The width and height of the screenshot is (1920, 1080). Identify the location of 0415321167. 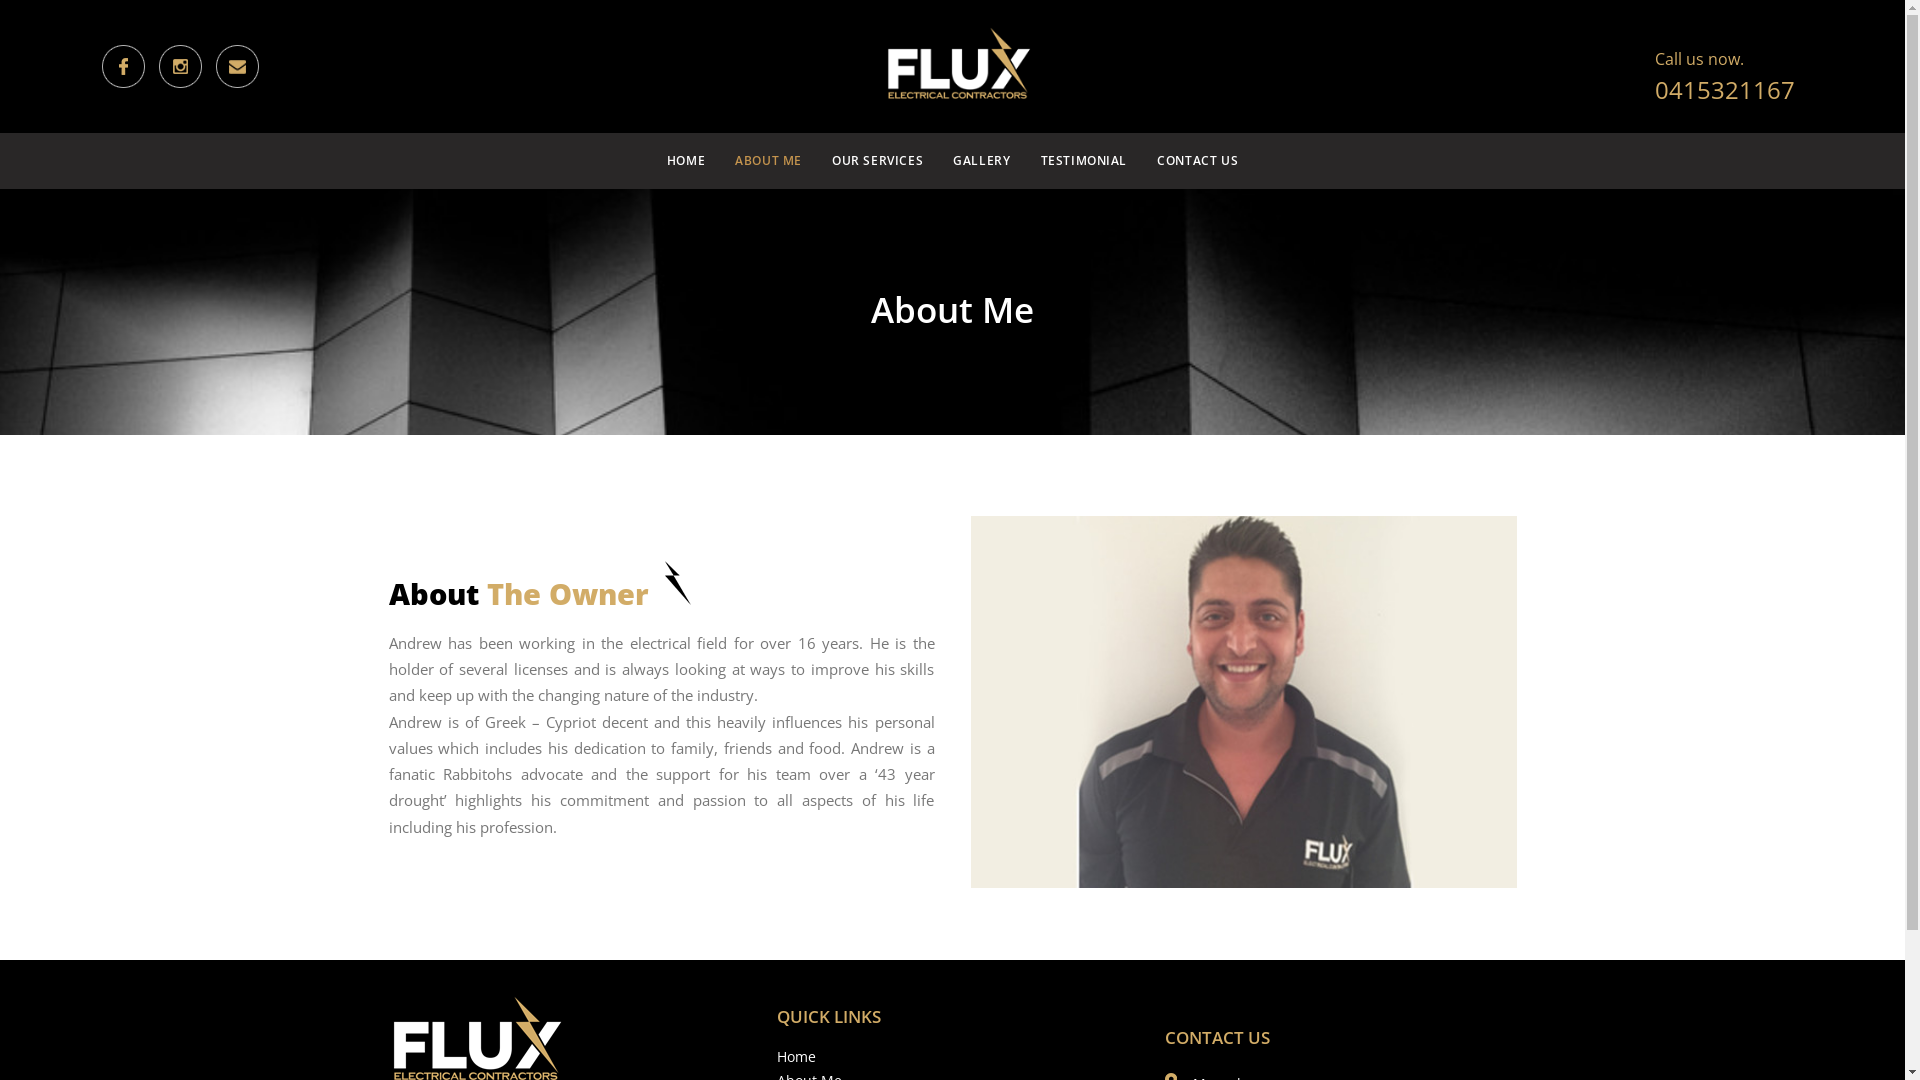
(1724, 90).